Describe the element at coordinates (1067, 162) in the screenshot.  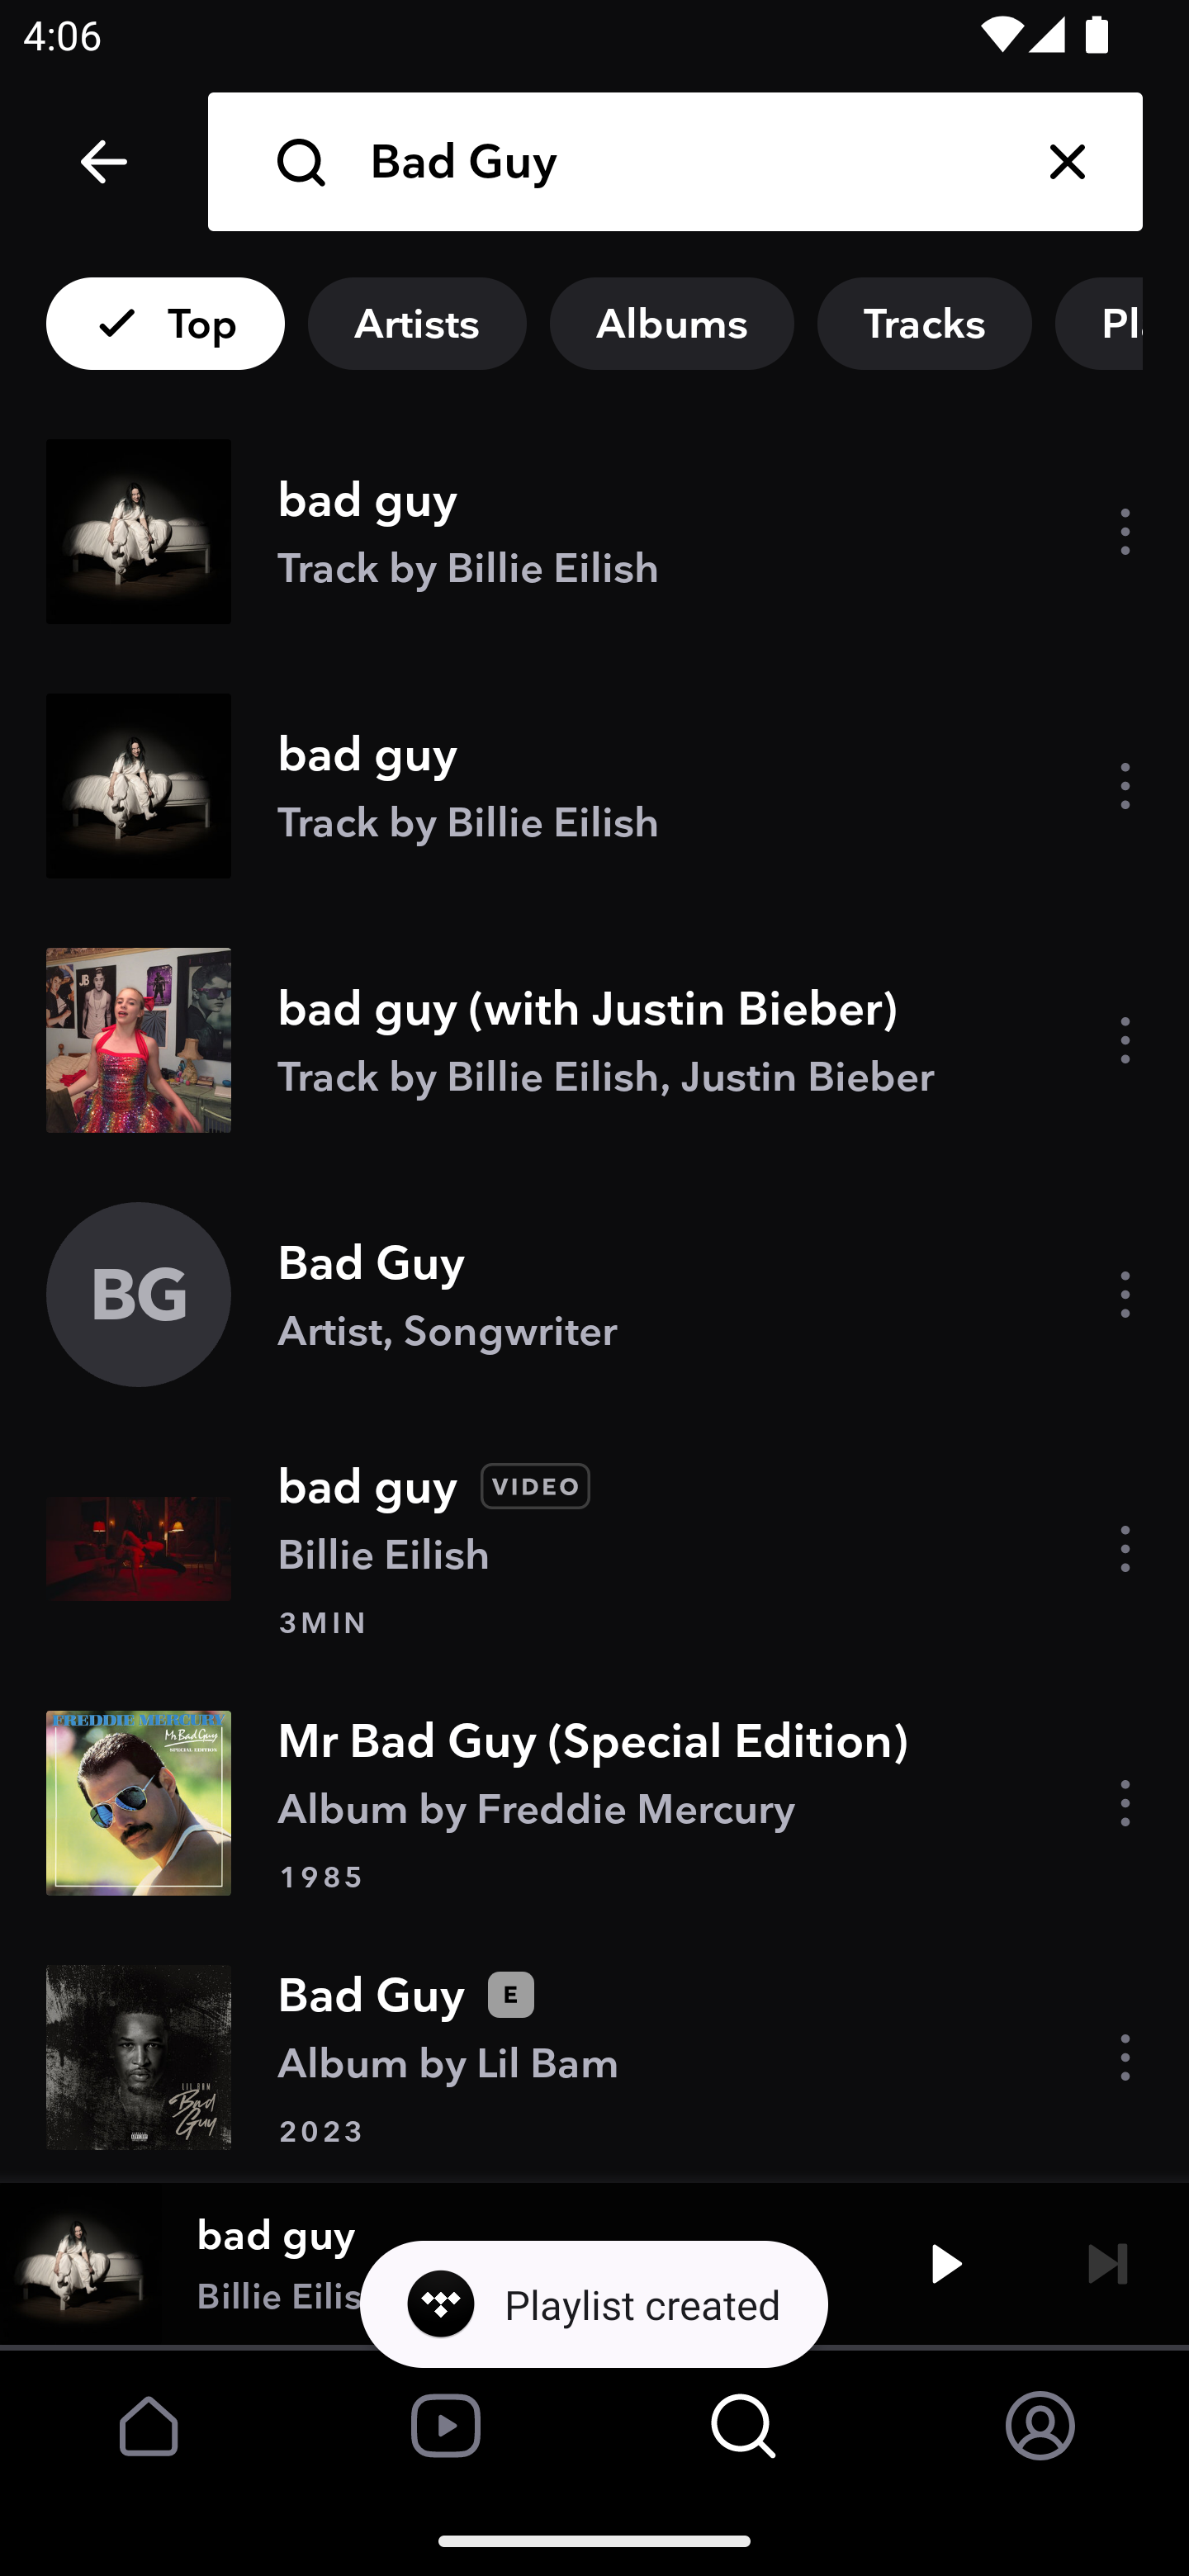
I see `Clear query` at that location.